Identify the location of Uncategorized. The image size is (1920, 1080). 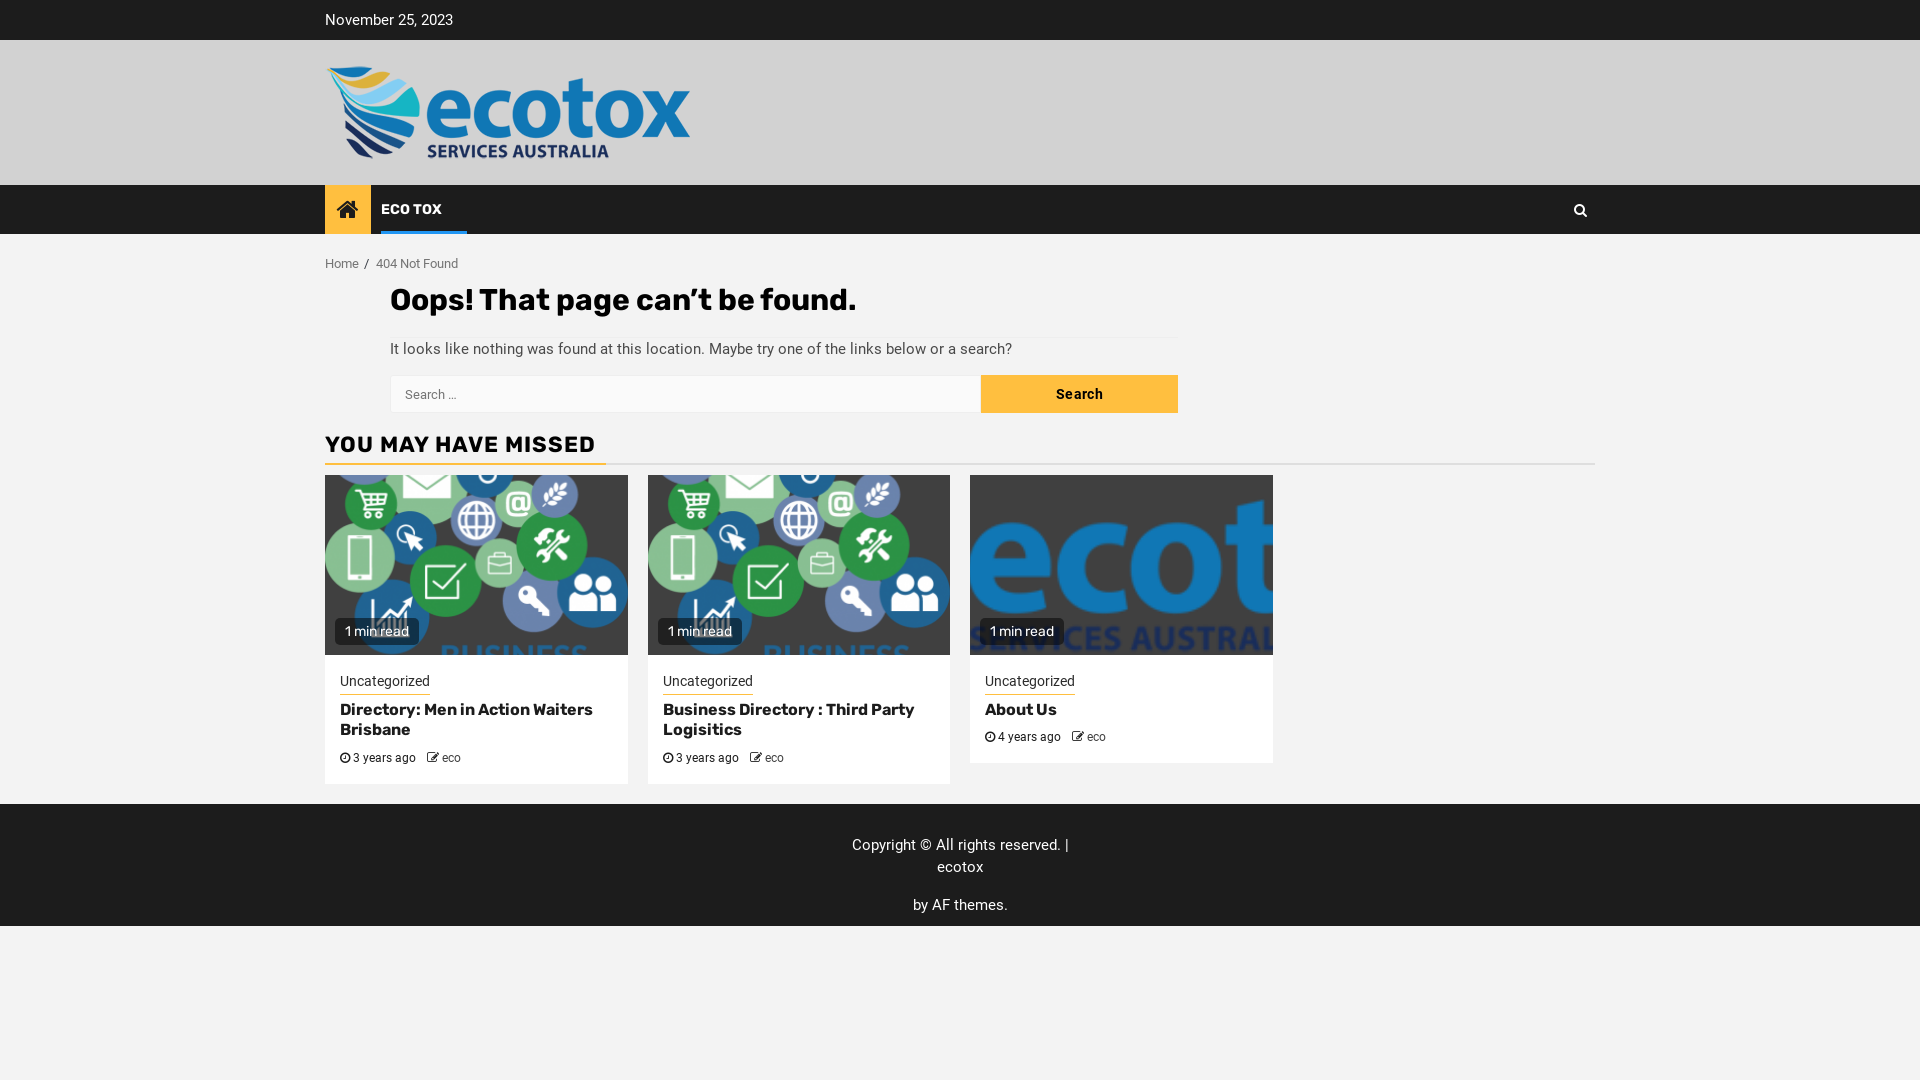
(707, 683).